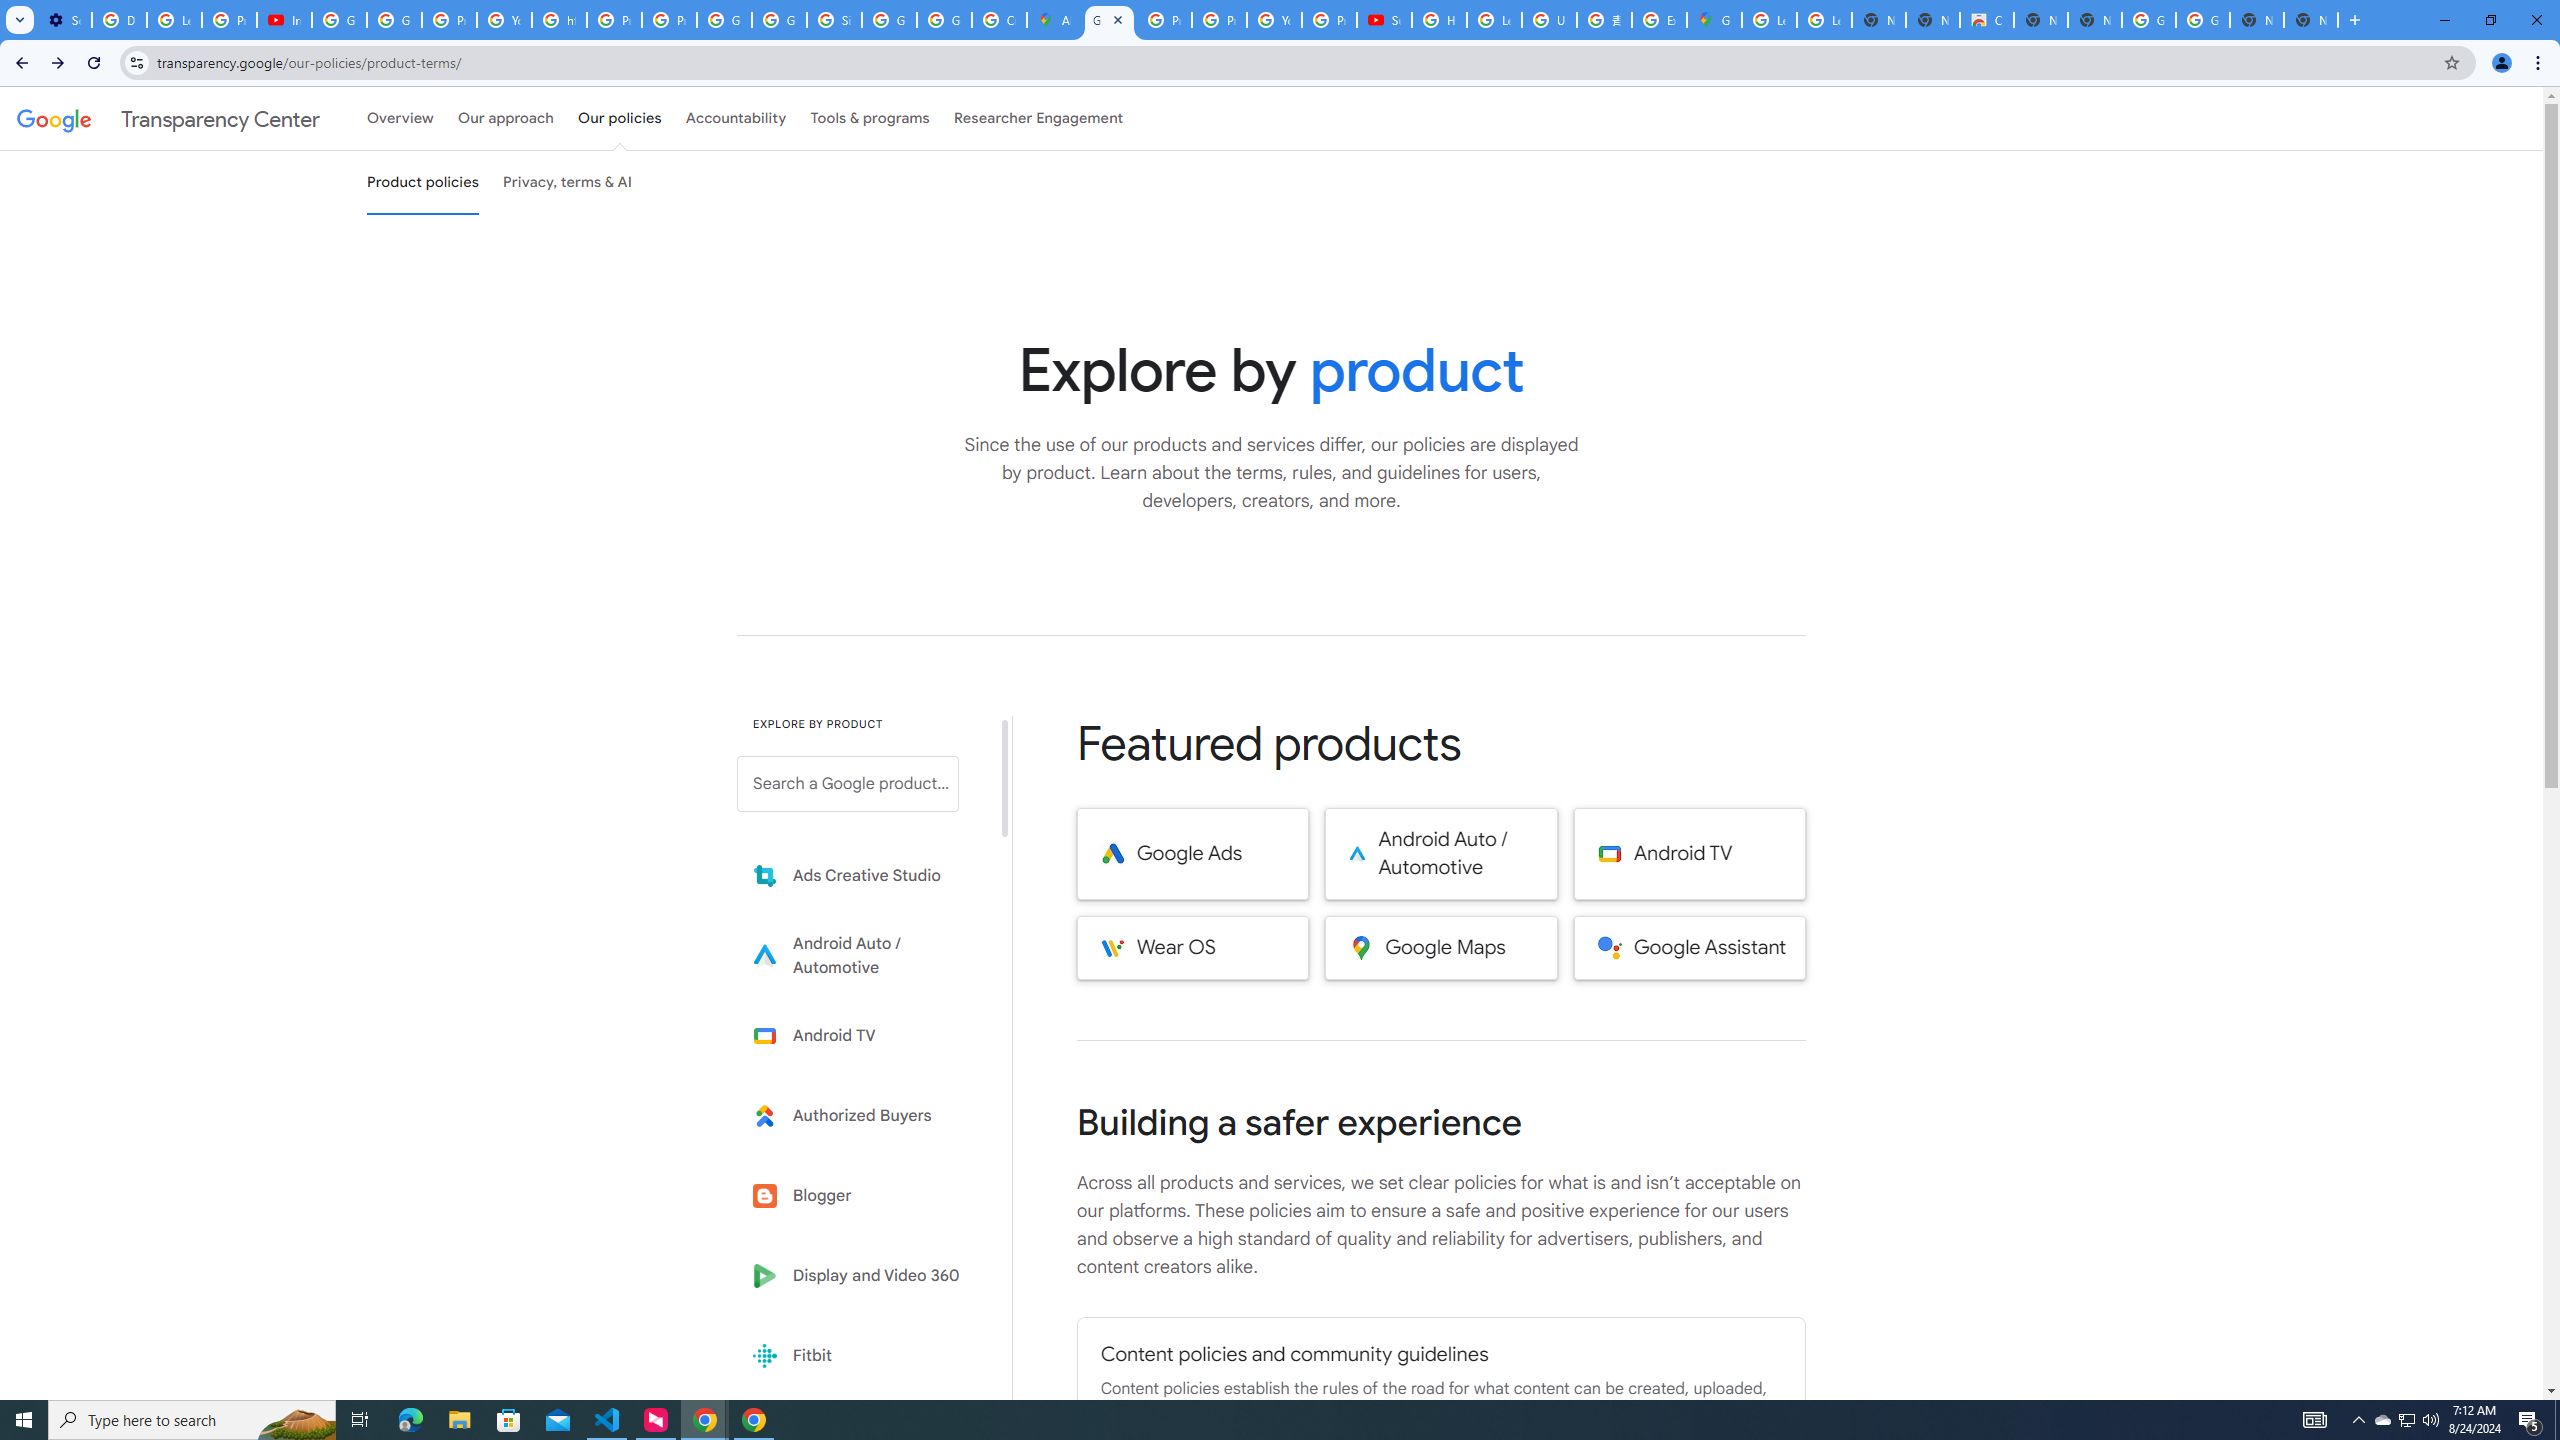 The width and height of the screenshot is (2560, 1440). What do you see at coordinates (2149, 20) in the screenshot?
I see `Google Images` at bounding box center [2149, 20].